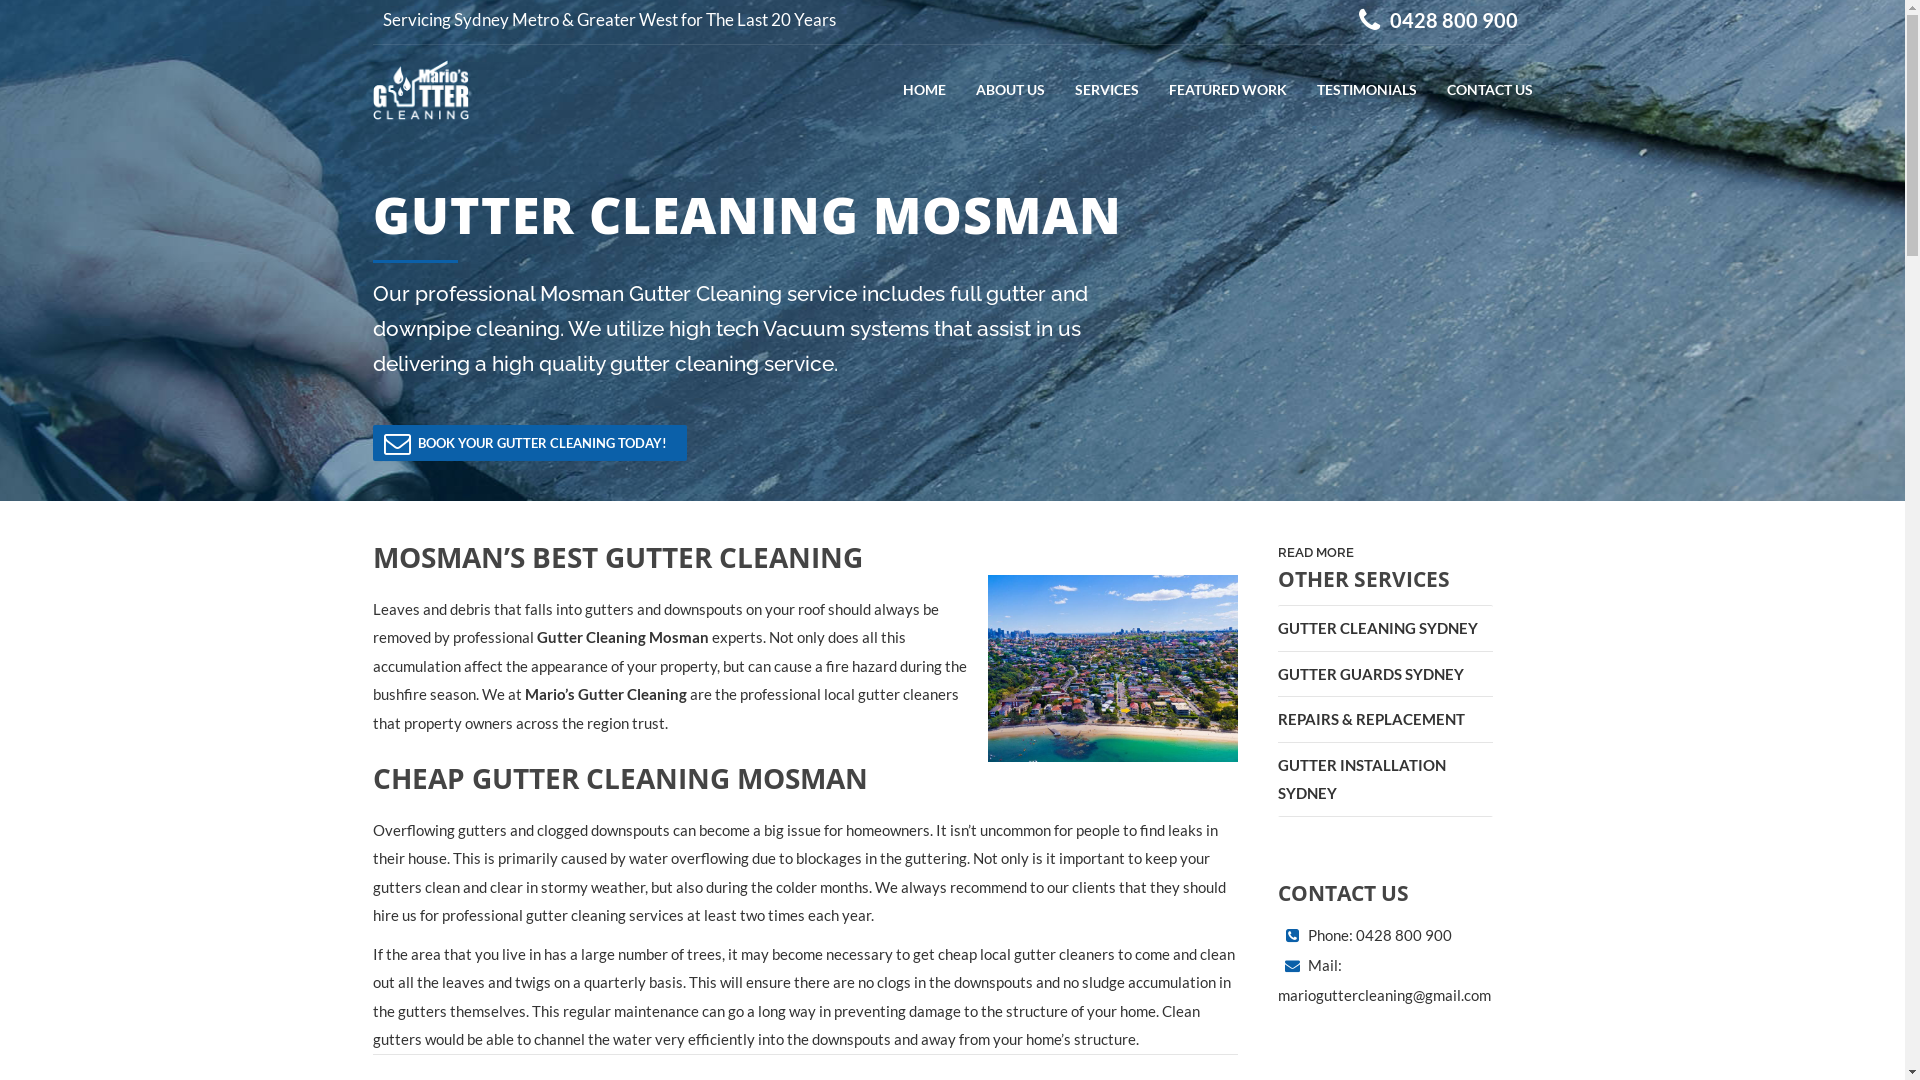 The width and height of the screenshot is (1920, 1080). What do you see at coordinates (1489, 90) in the screenshot?
I see `CONTACT US` at bounding box center [1489, 90].